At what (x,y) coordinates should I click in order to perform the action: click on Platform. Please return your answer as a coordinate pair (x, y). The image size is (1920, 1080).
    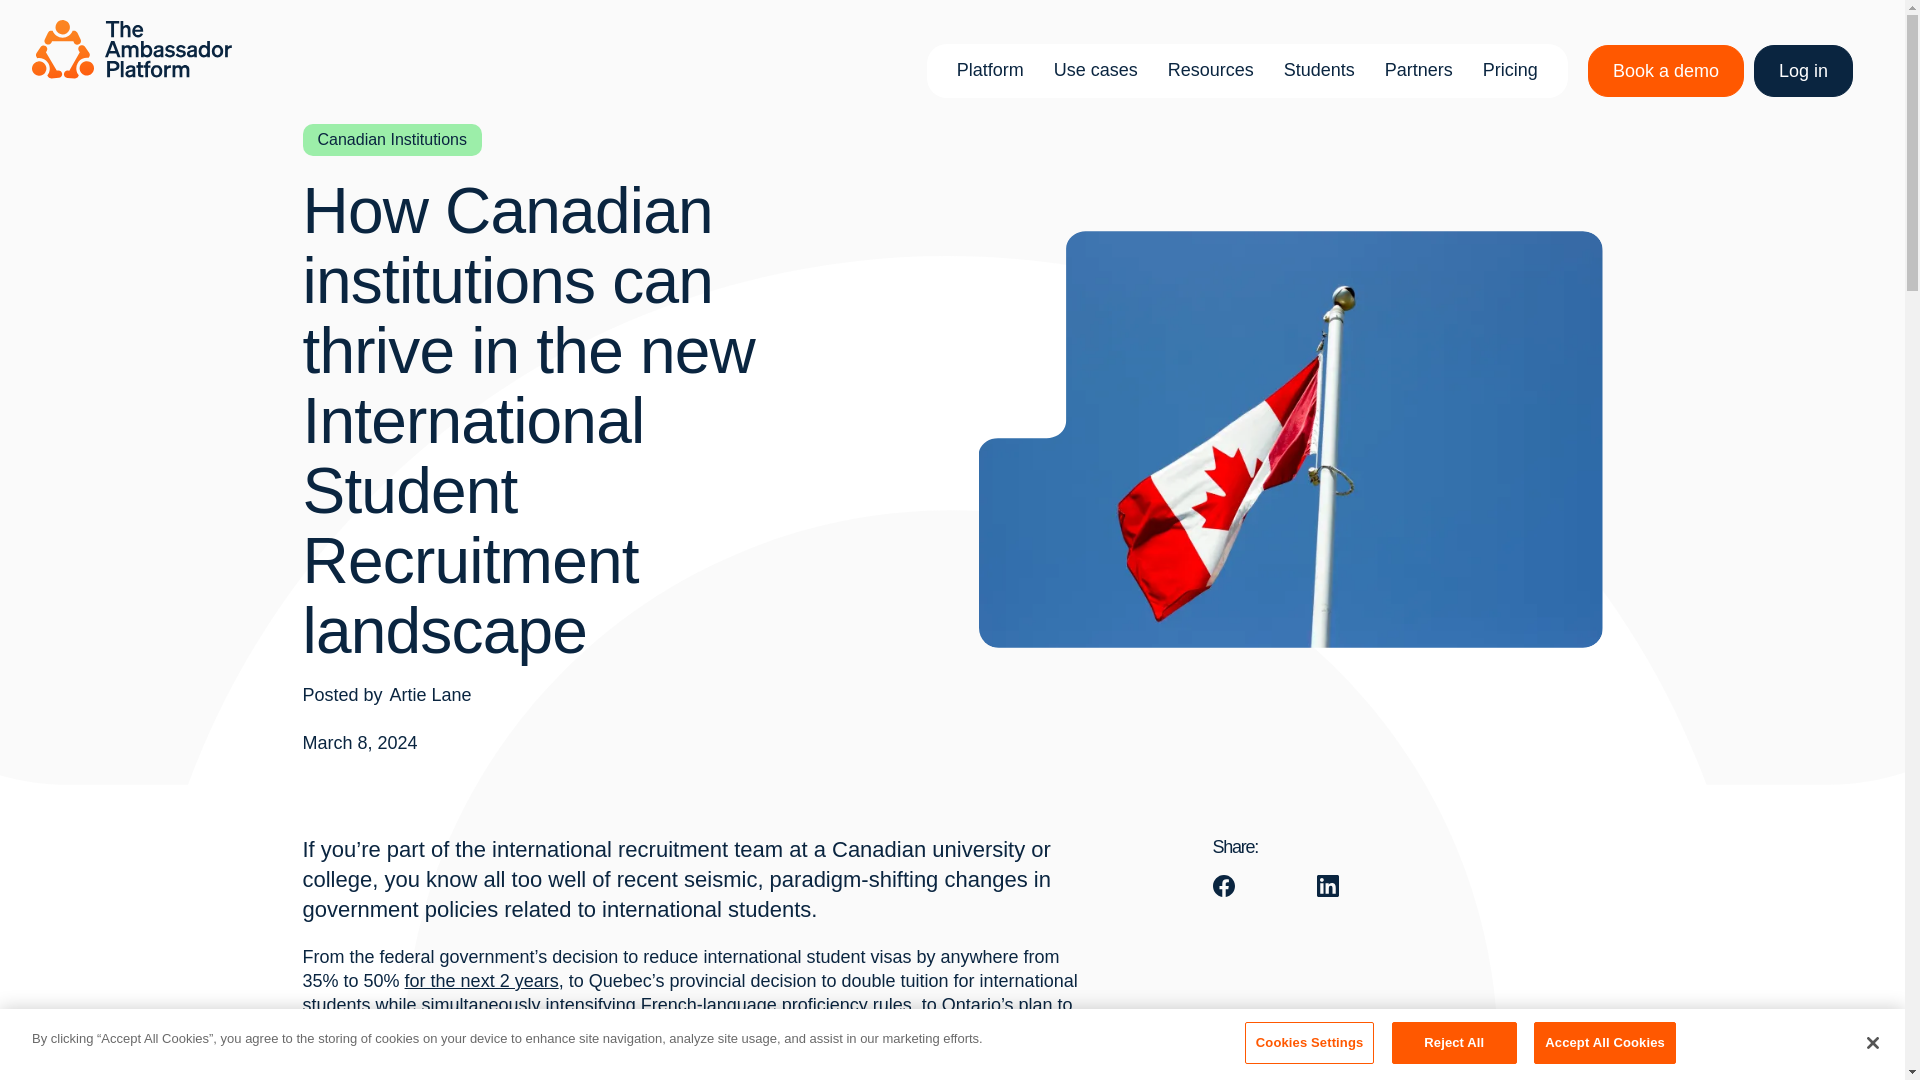
    Looking at the image, I should click on (990, 71).